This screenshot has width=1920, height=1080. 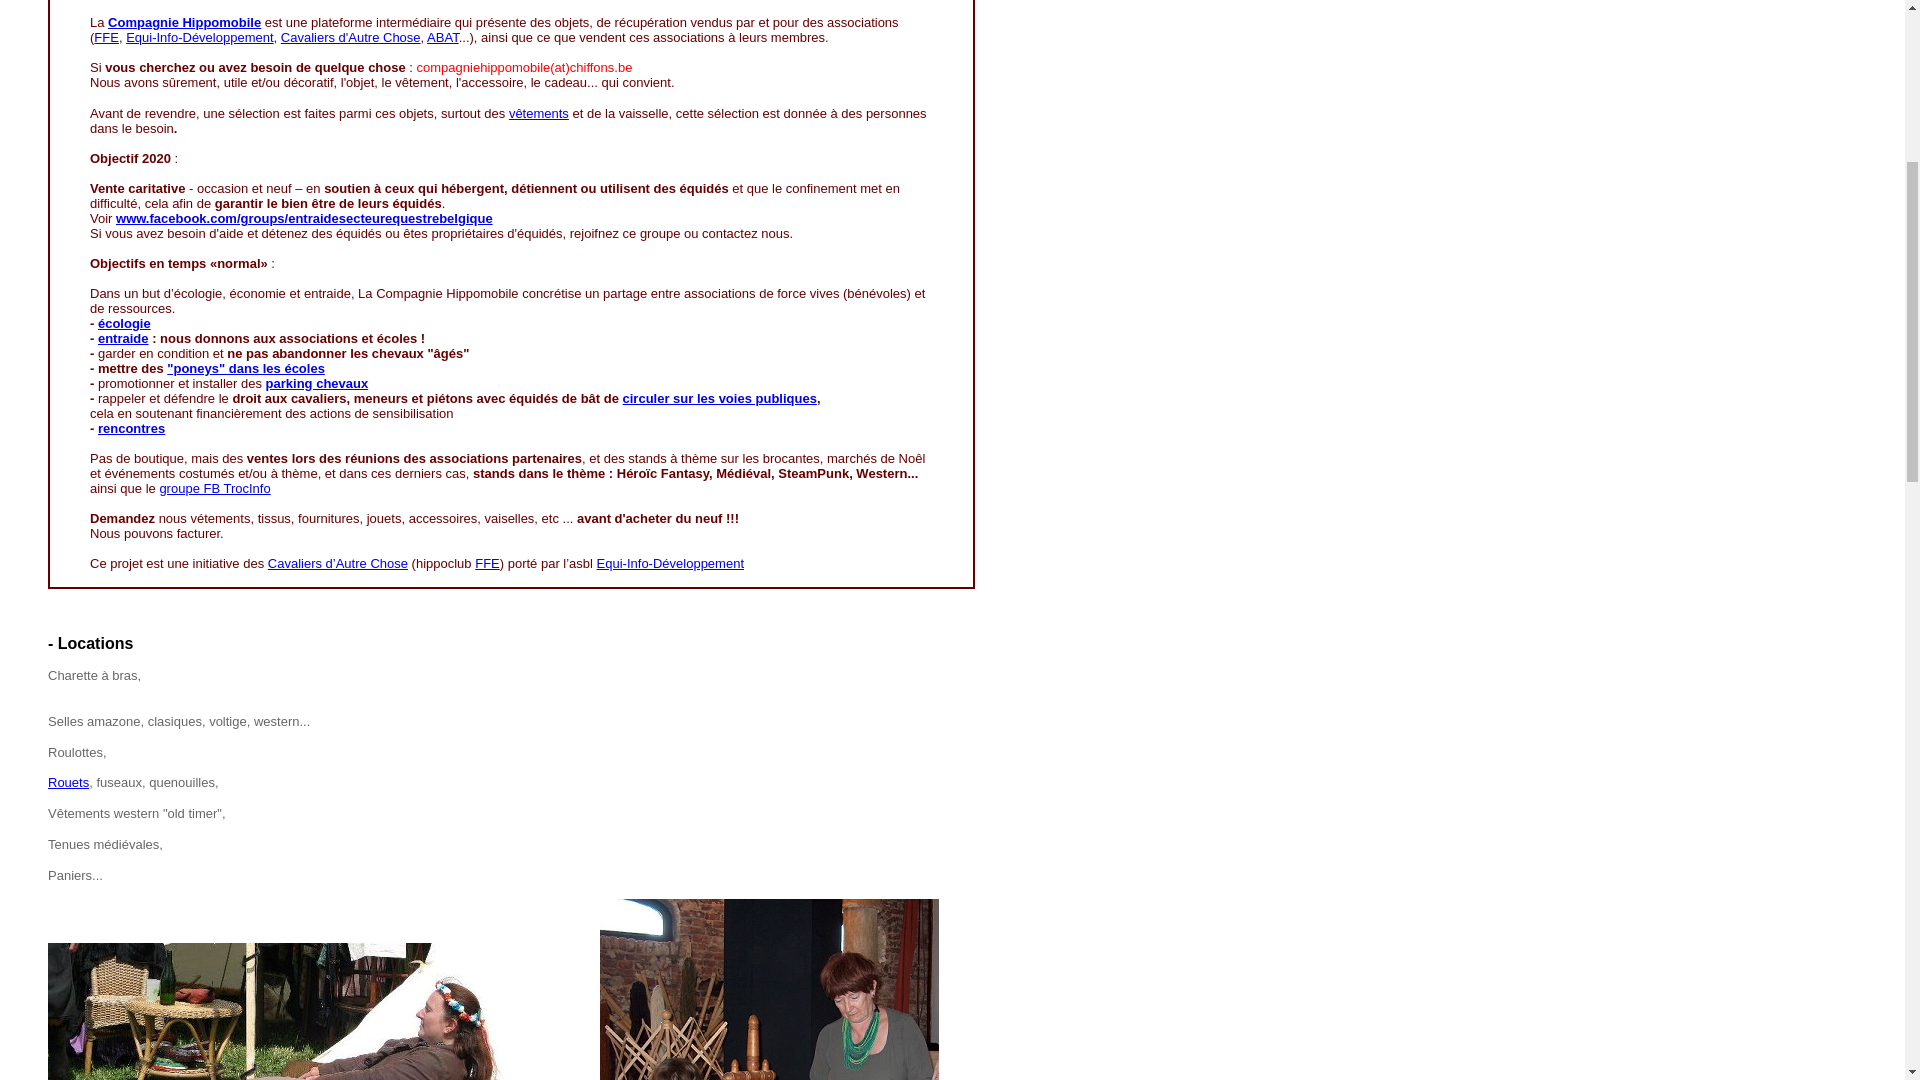 I want to click on FFE, so click(x=106, y=534).